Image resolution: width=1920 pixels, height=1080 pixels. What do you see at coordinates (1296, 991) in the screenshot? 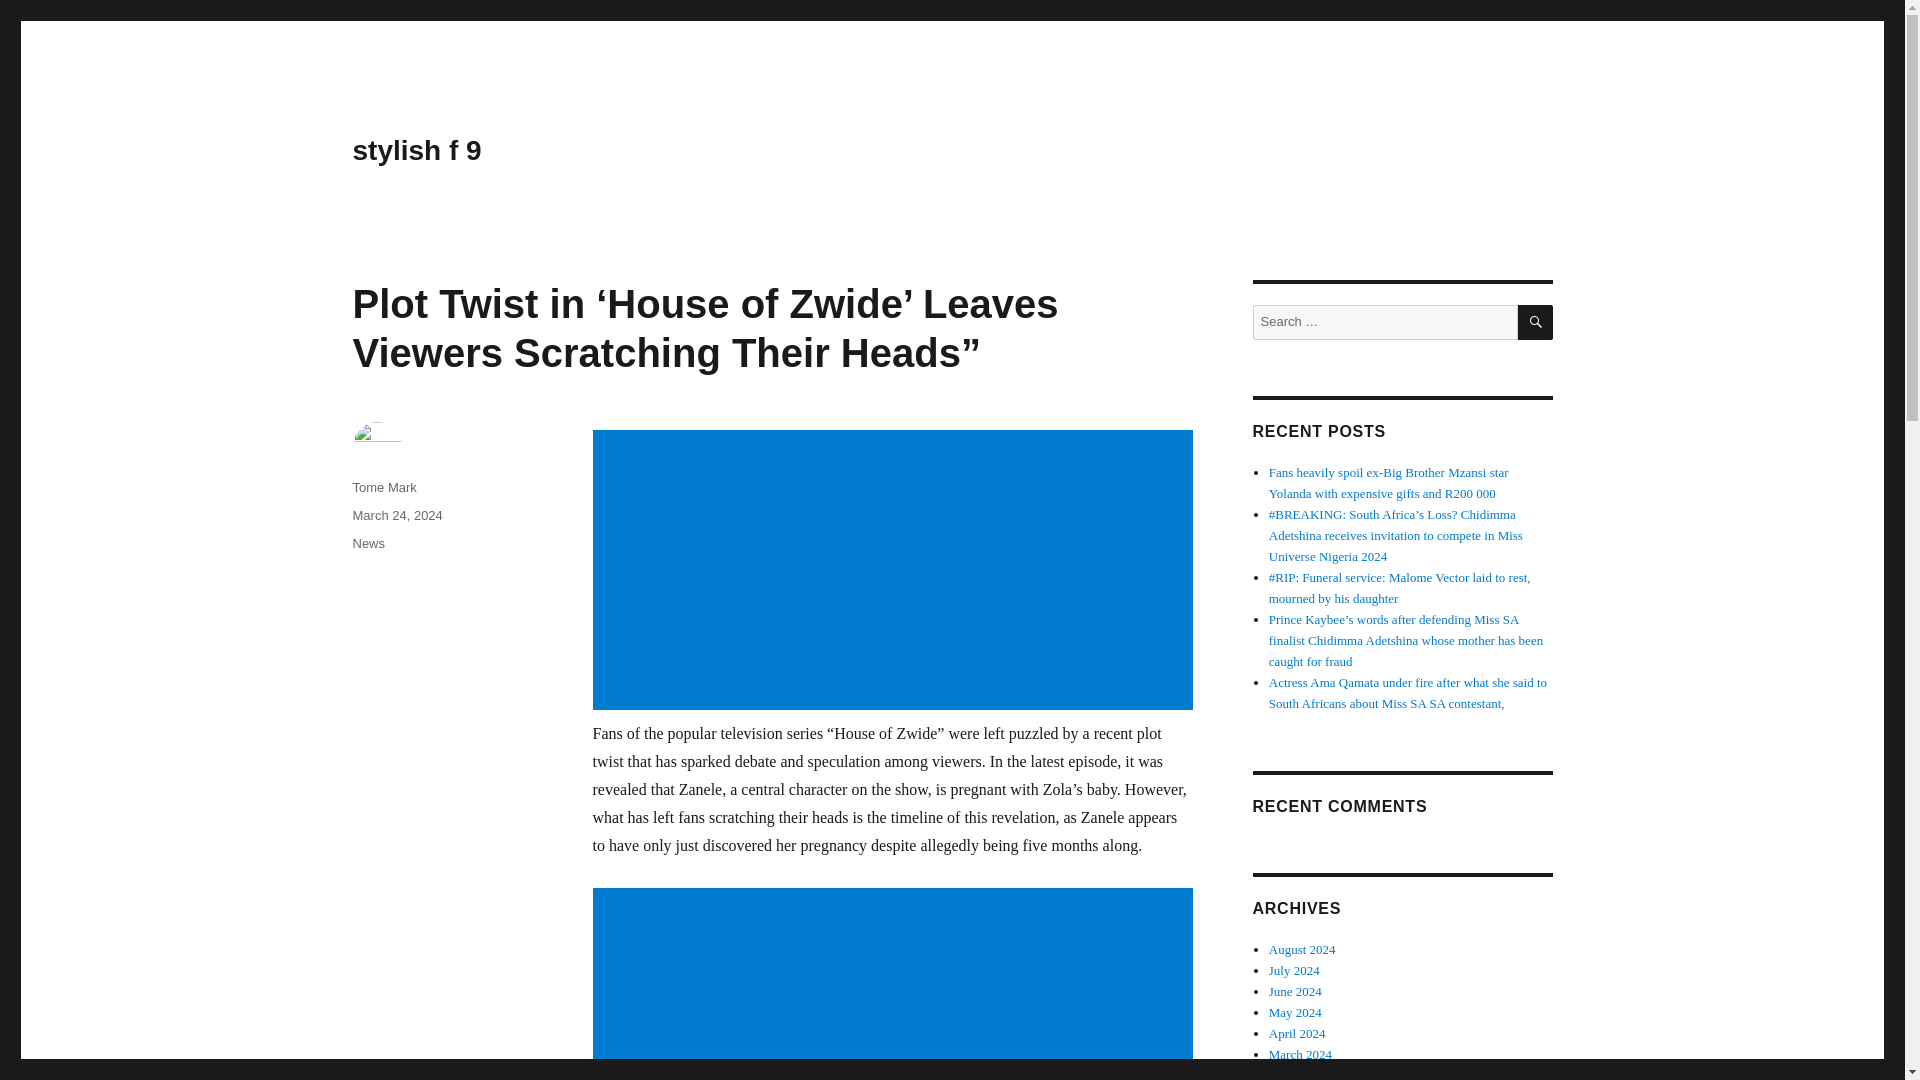
I see `June 2024` at bounding box center [1296, 991].